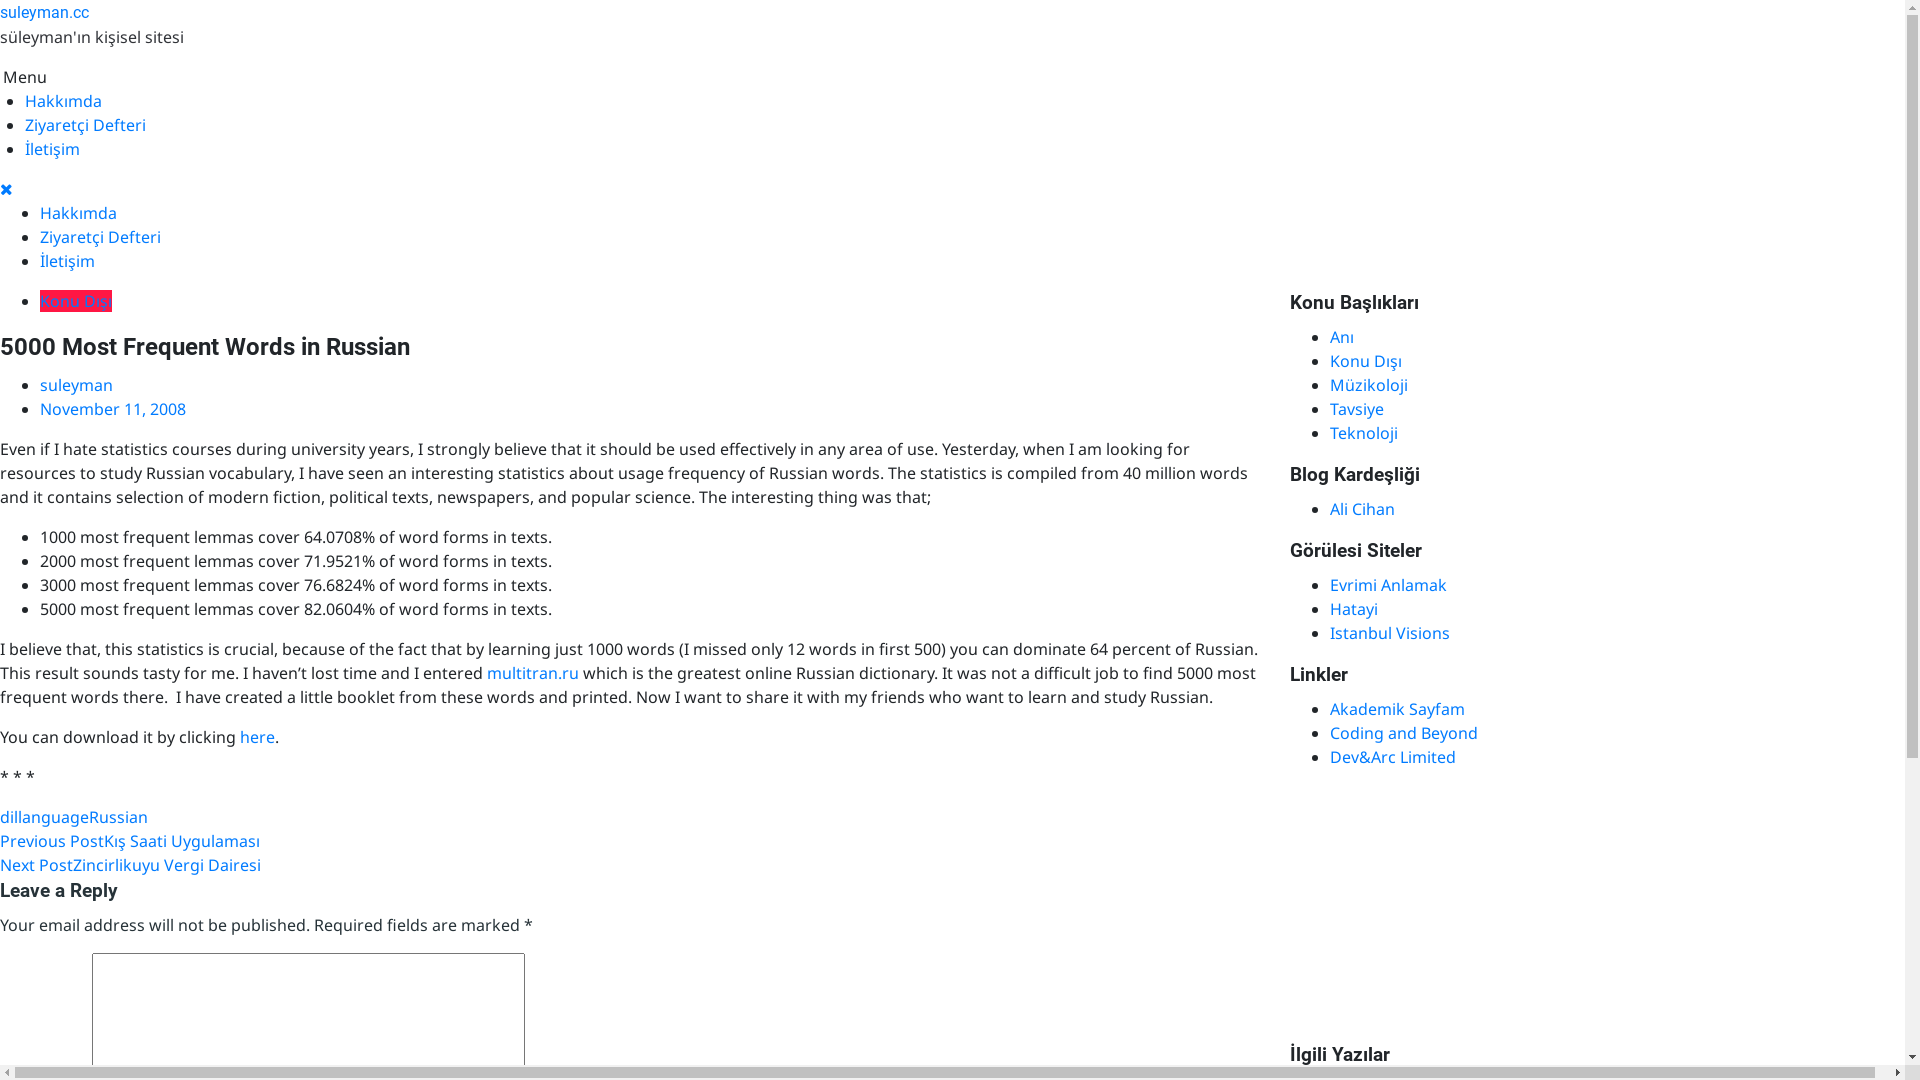 This screenshot has width=1920, height=1080. I want to click on Next PostZincirlikuyu Vergi Dairesi, so click(130, 865).